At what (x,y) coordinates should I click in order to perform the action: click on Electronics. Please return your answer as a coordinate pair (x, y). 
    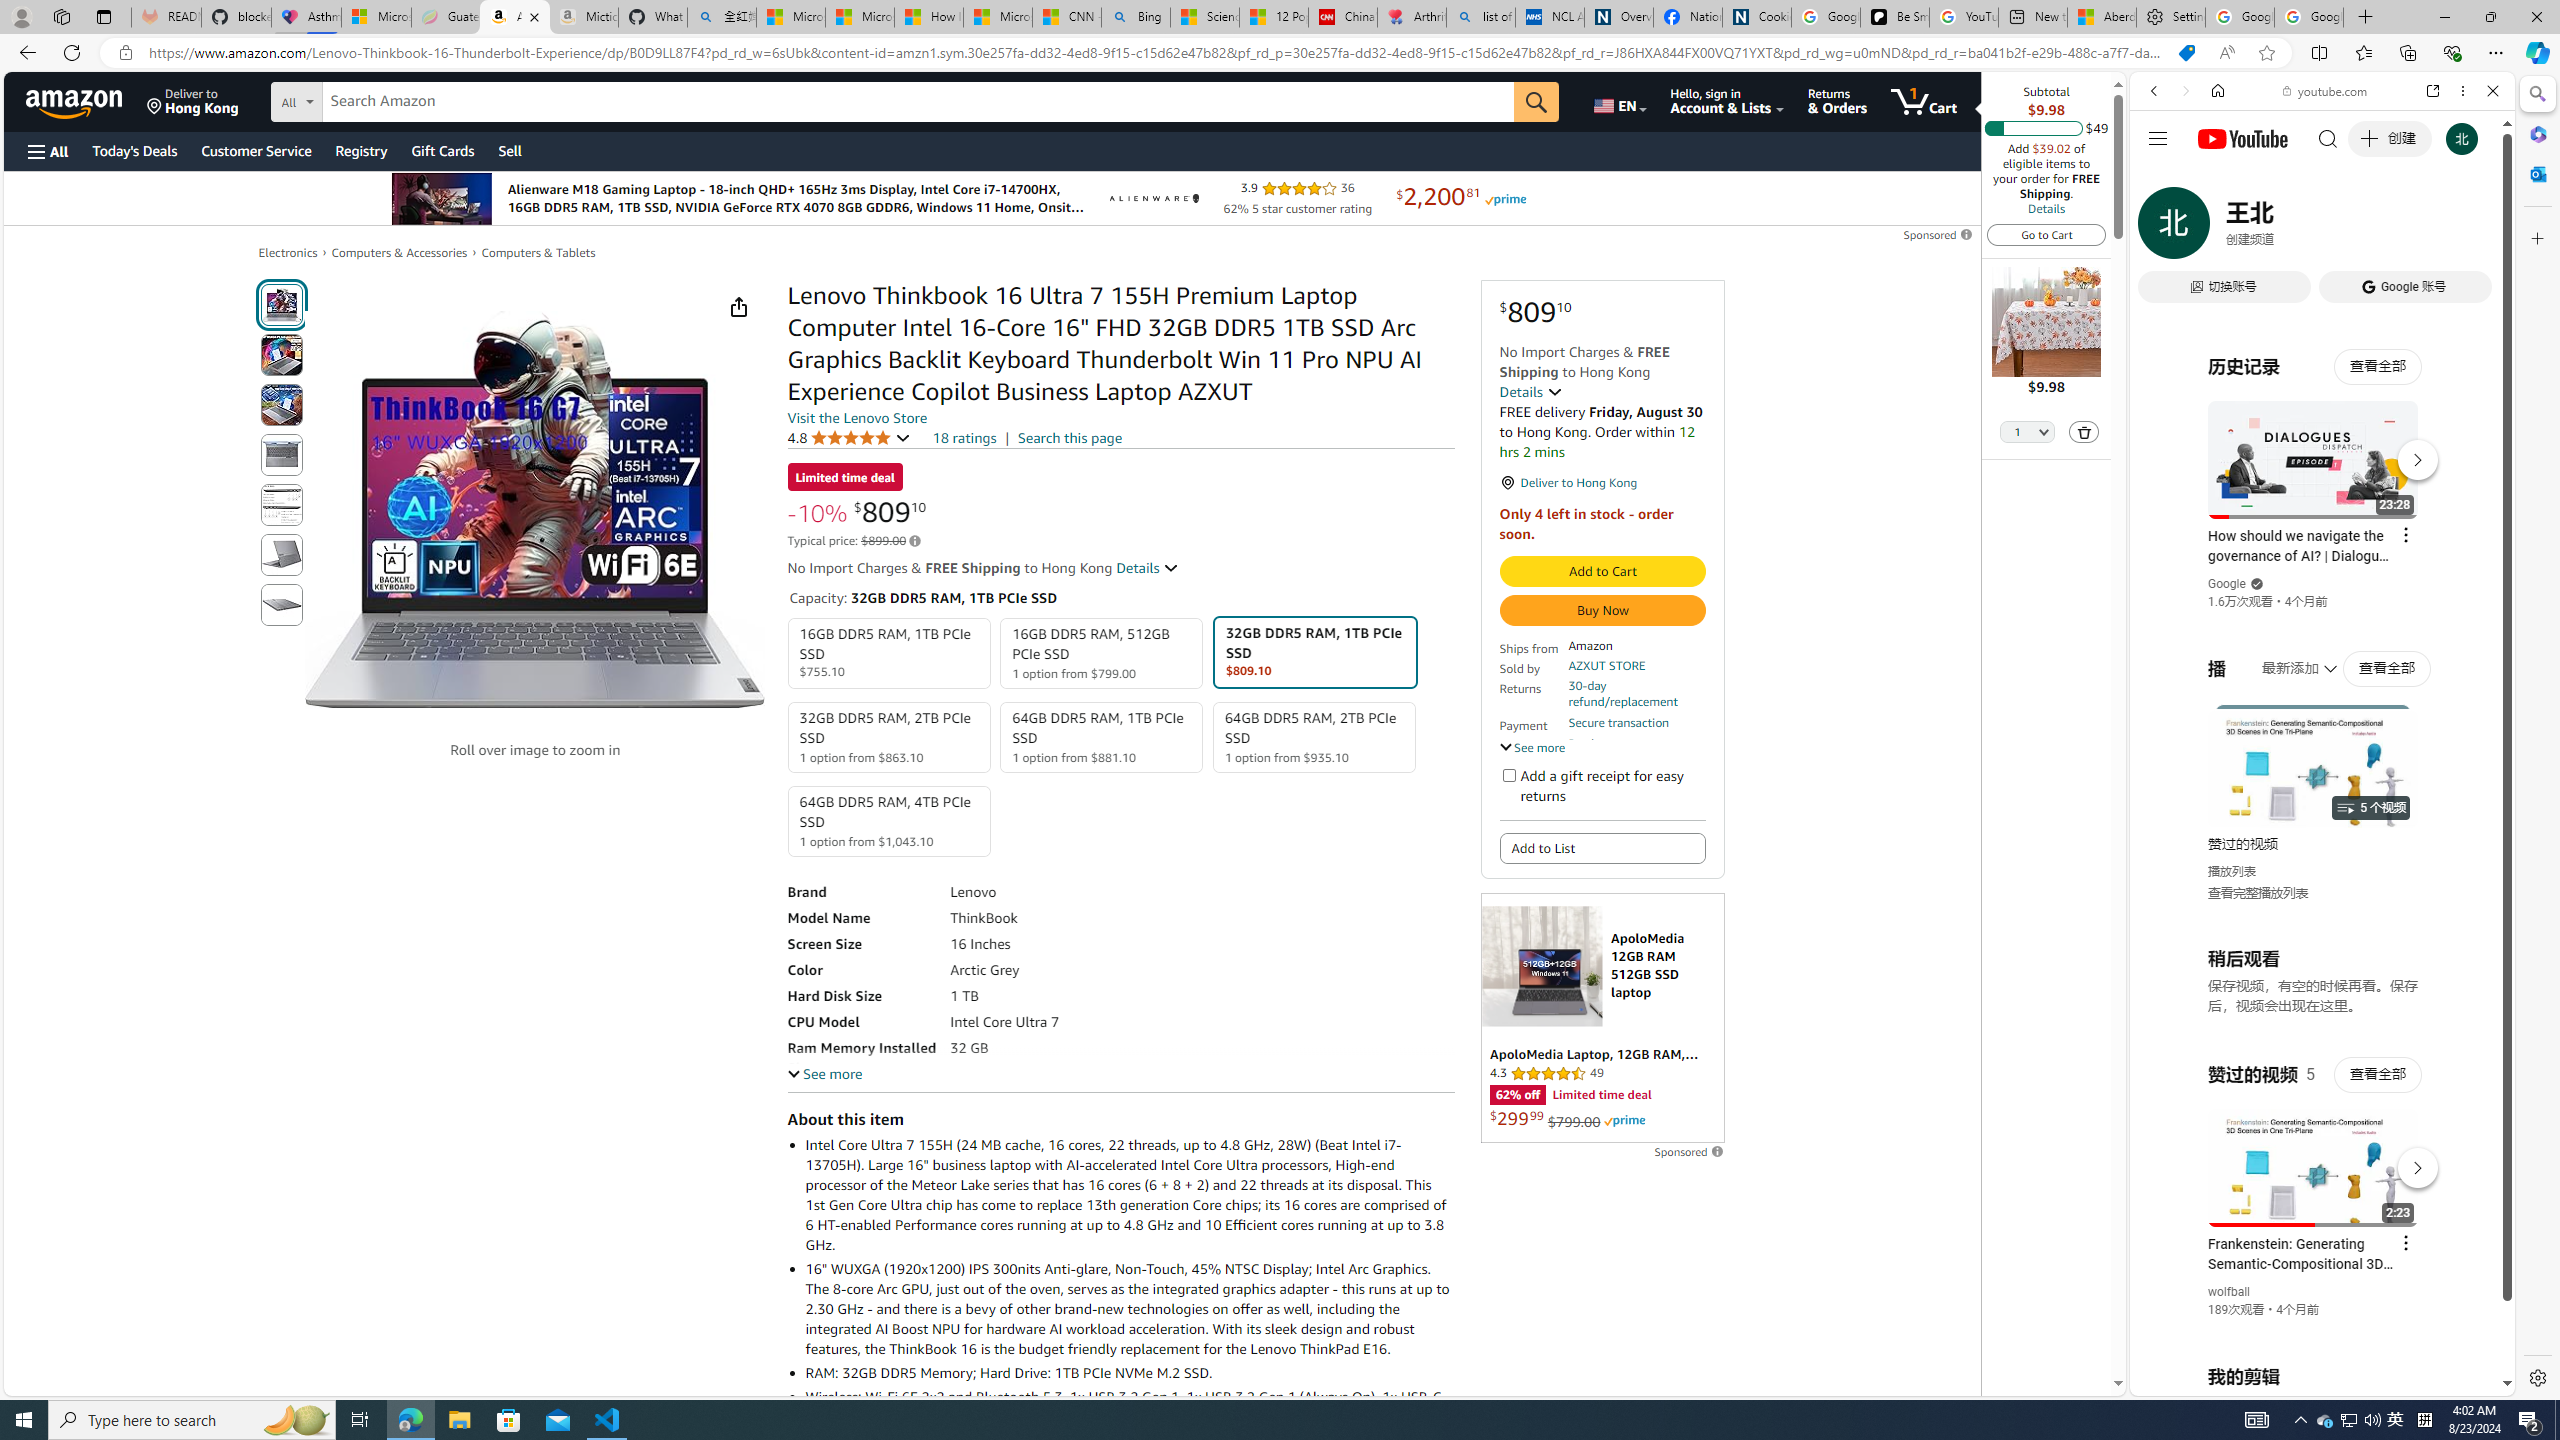
    Looking at the image, I should click on (288, 252).